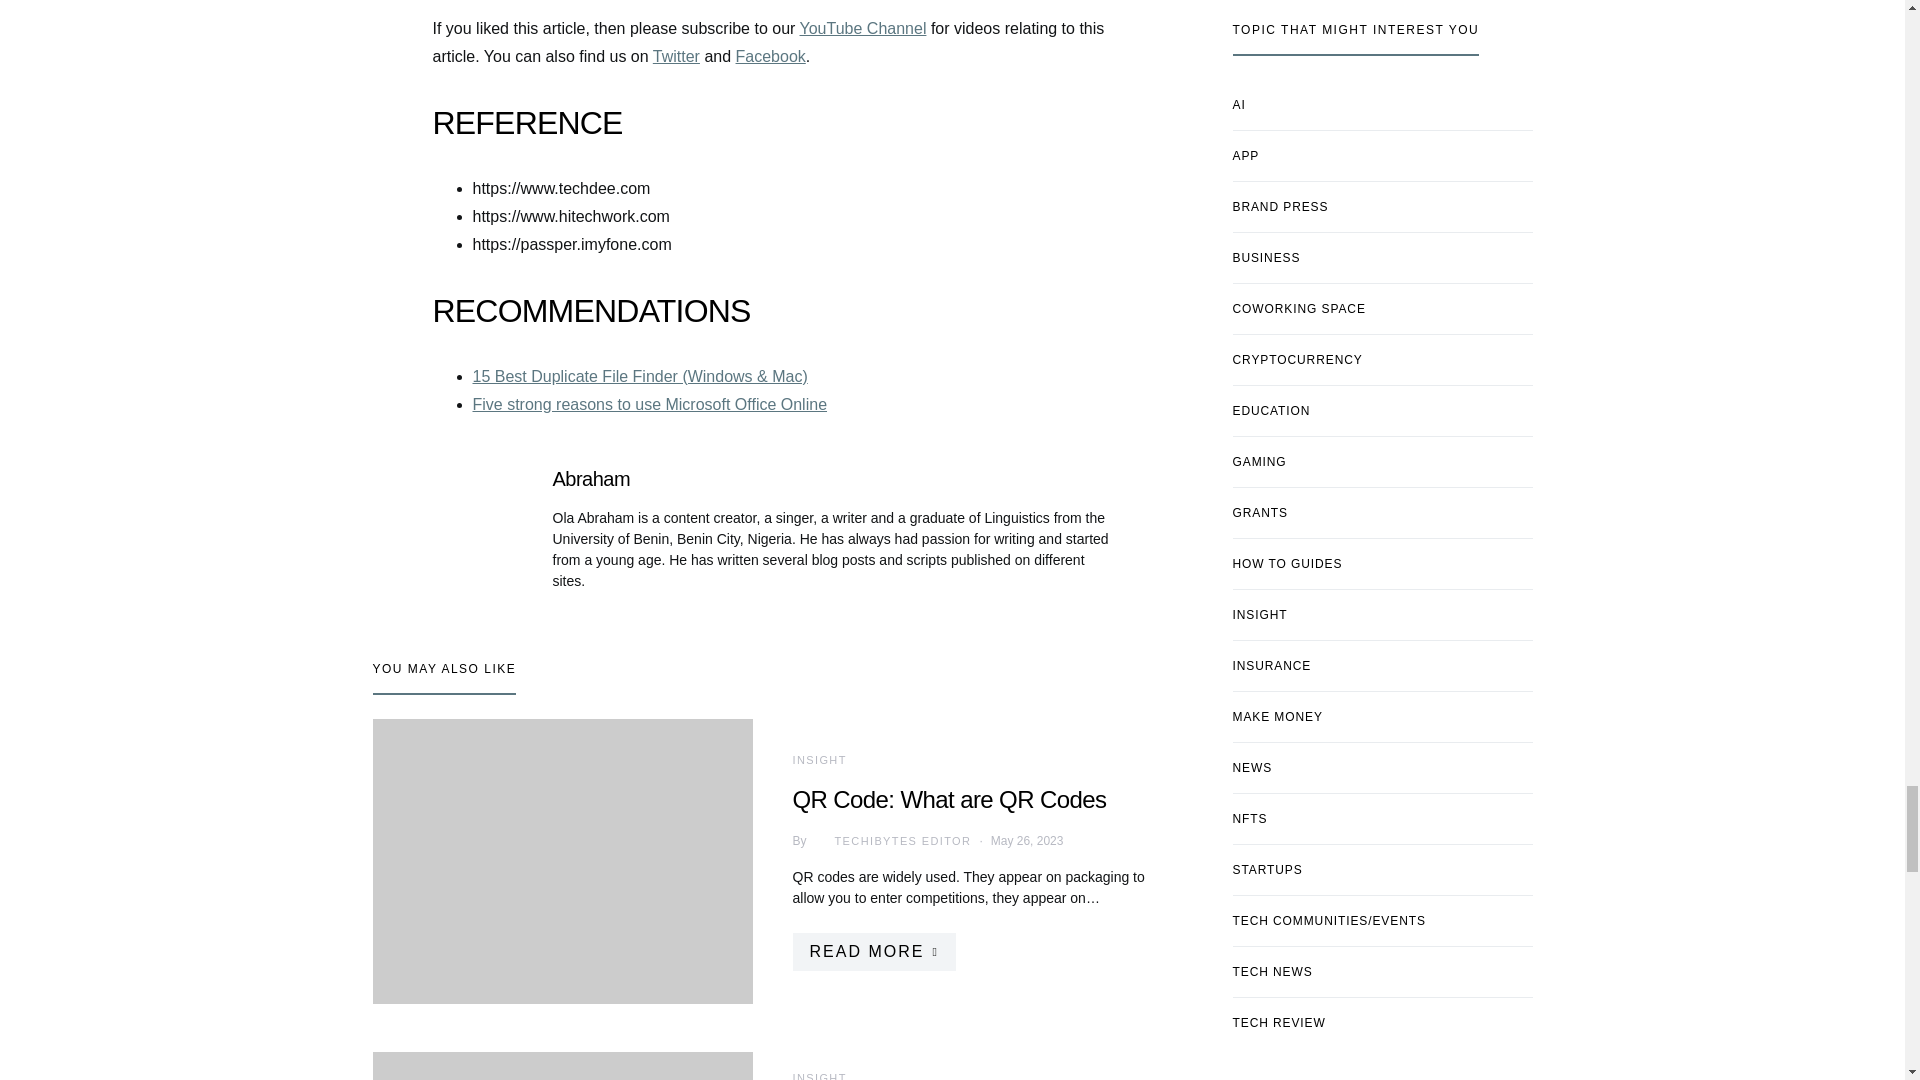  Describe the element at coordinates (888, 840) in the screenshot. I see `View all posts by Techibytes Editor` at that location.